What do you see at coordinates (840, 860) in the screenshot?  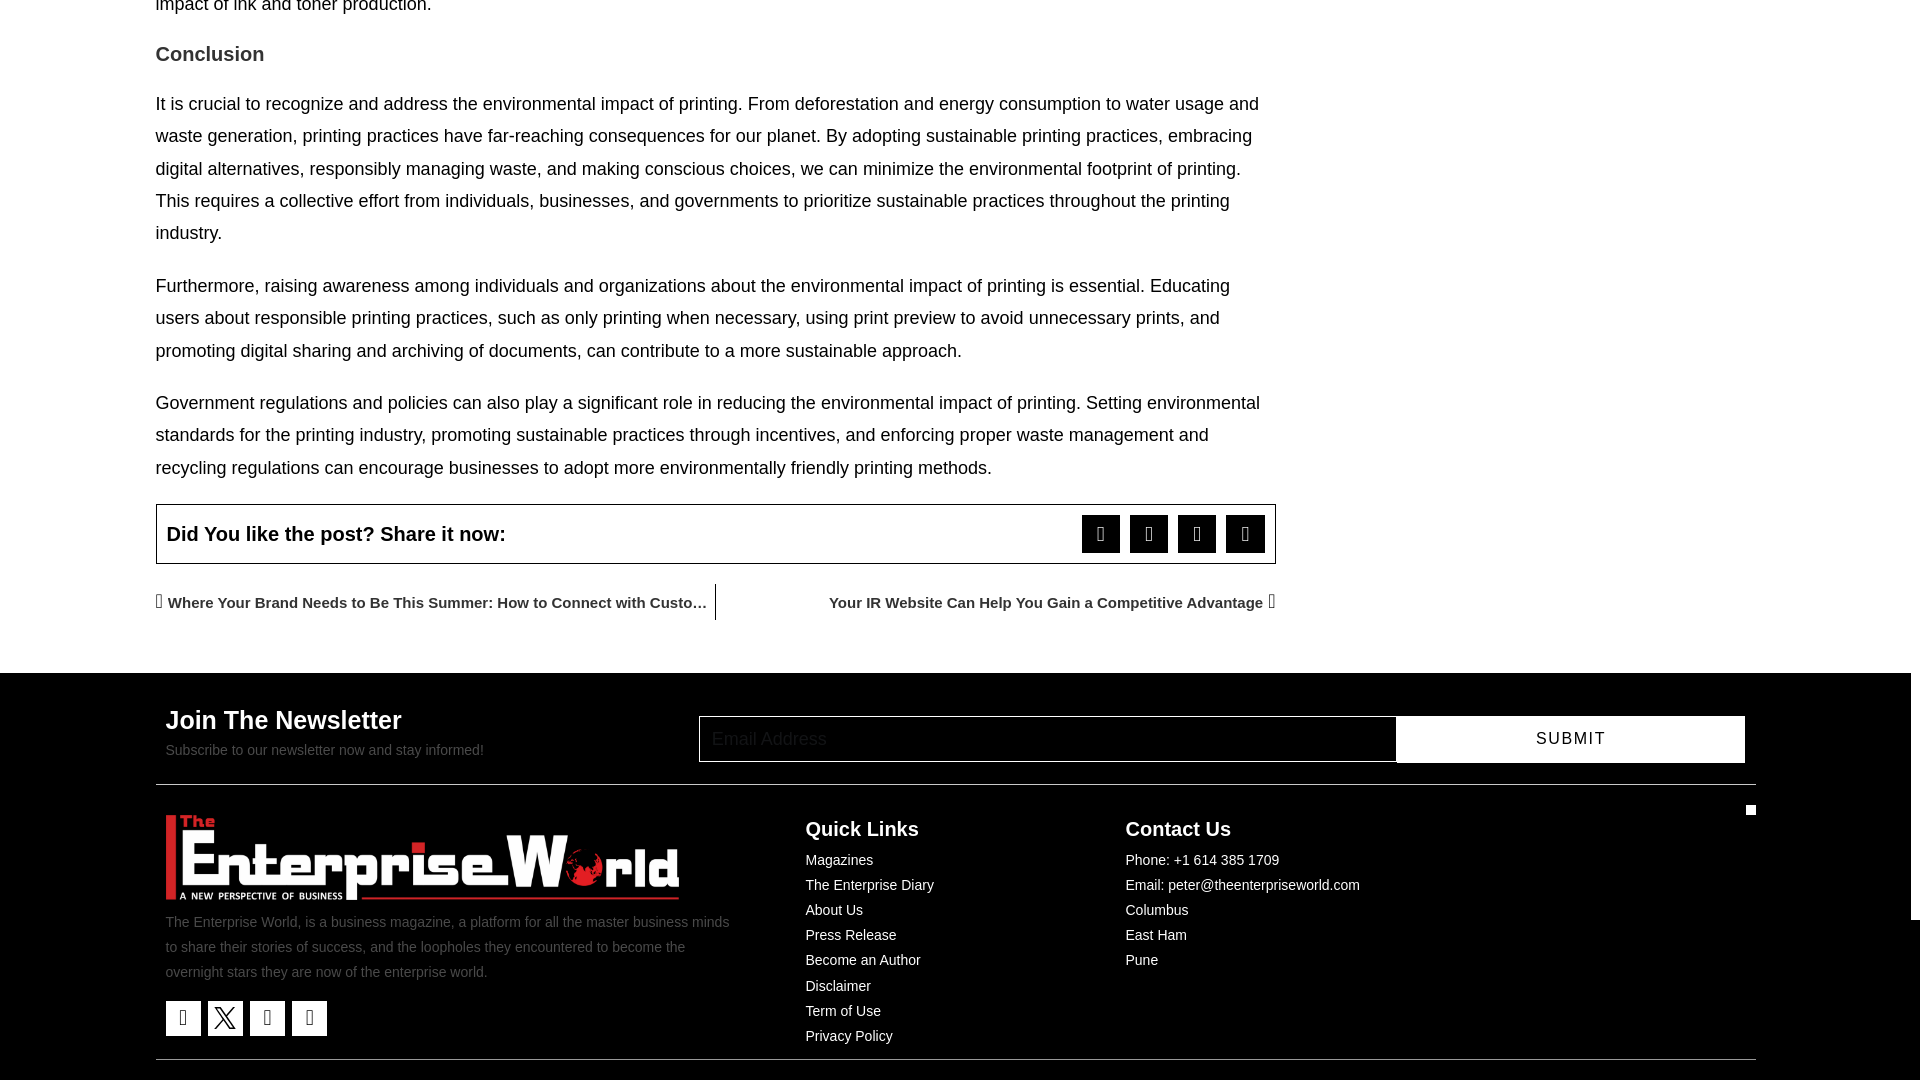 I see `Magazines` at bounding box center [840, 860].